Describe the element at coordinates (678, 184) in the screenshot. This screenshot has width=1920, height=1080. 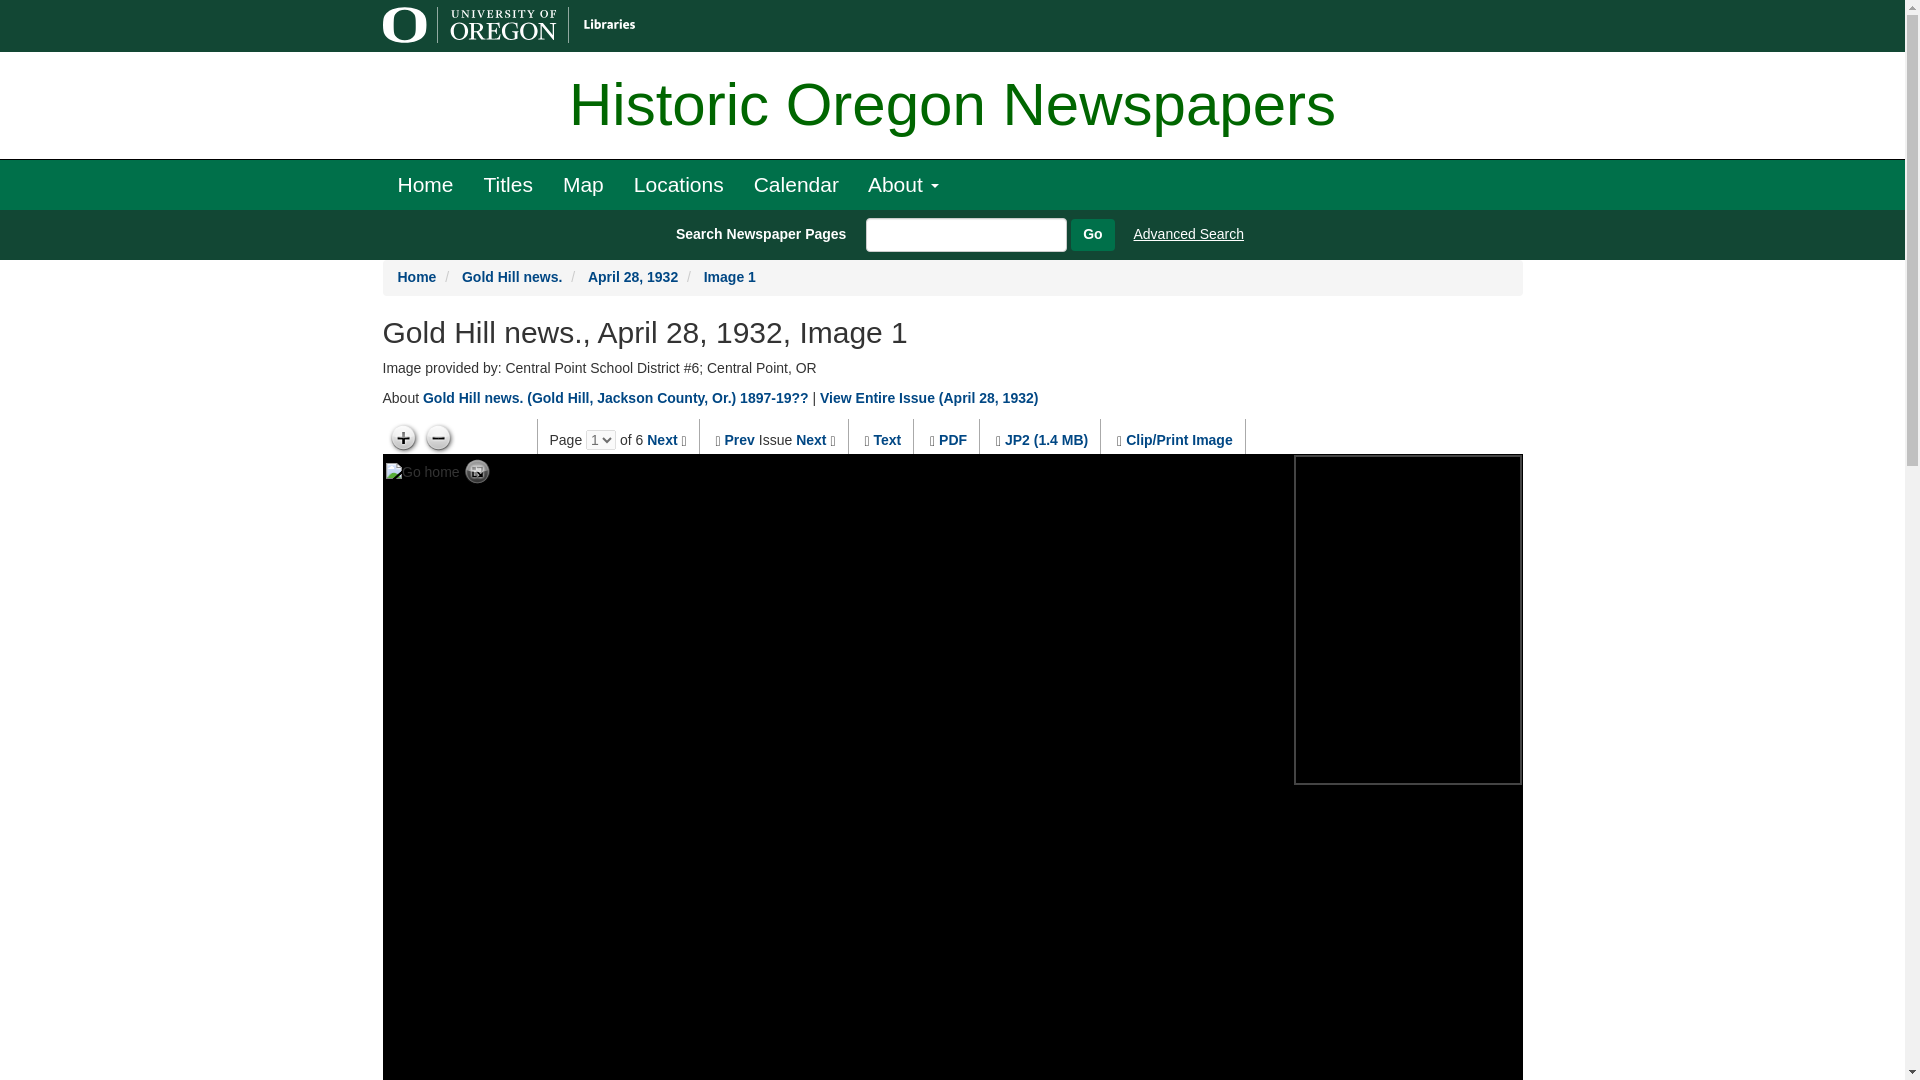
I see `Locations` at that location.